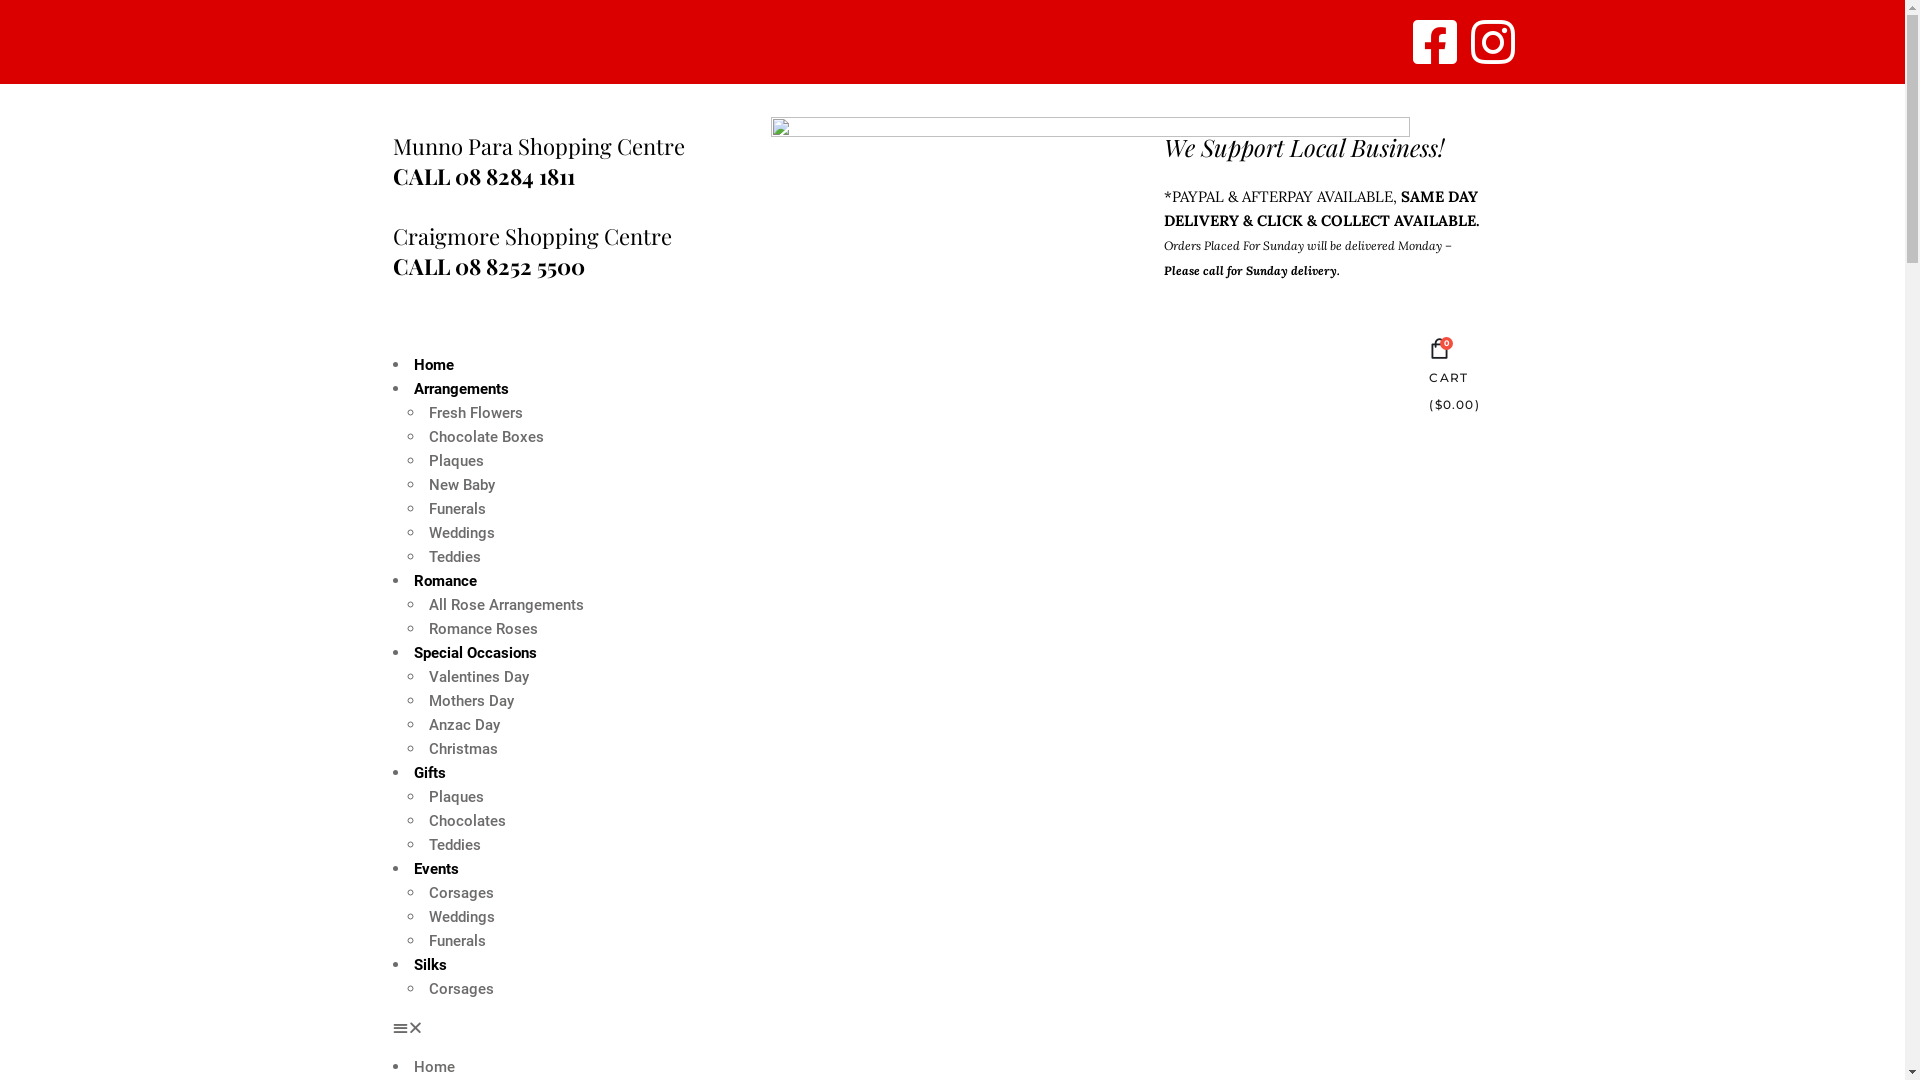  What do you see at coordinates (464, 725) in the screenshot?
I see `Anzac Day` at bounding box center [464, 725].